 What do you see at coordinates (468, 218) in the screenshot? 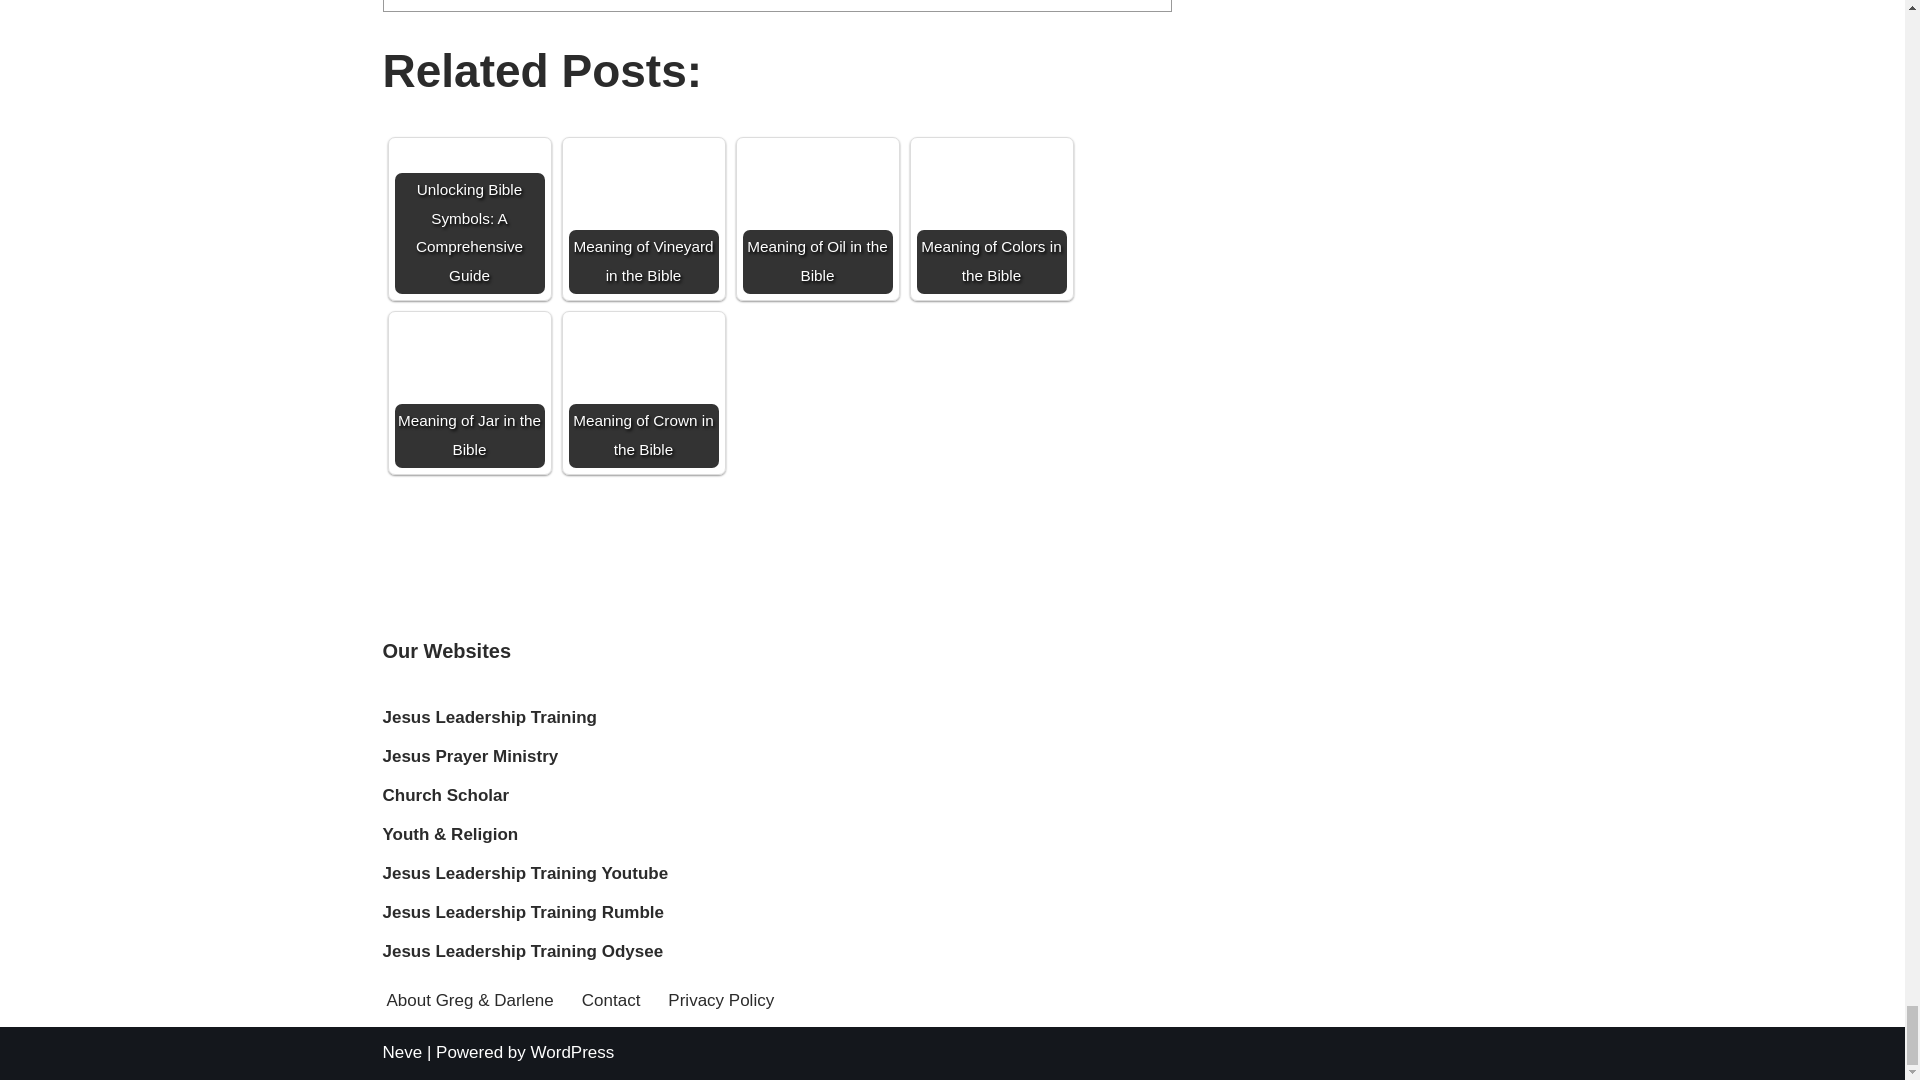
I see `Unlocking Bible Symbols: A Comprehensive Guide` at bounding box center [468, 218].